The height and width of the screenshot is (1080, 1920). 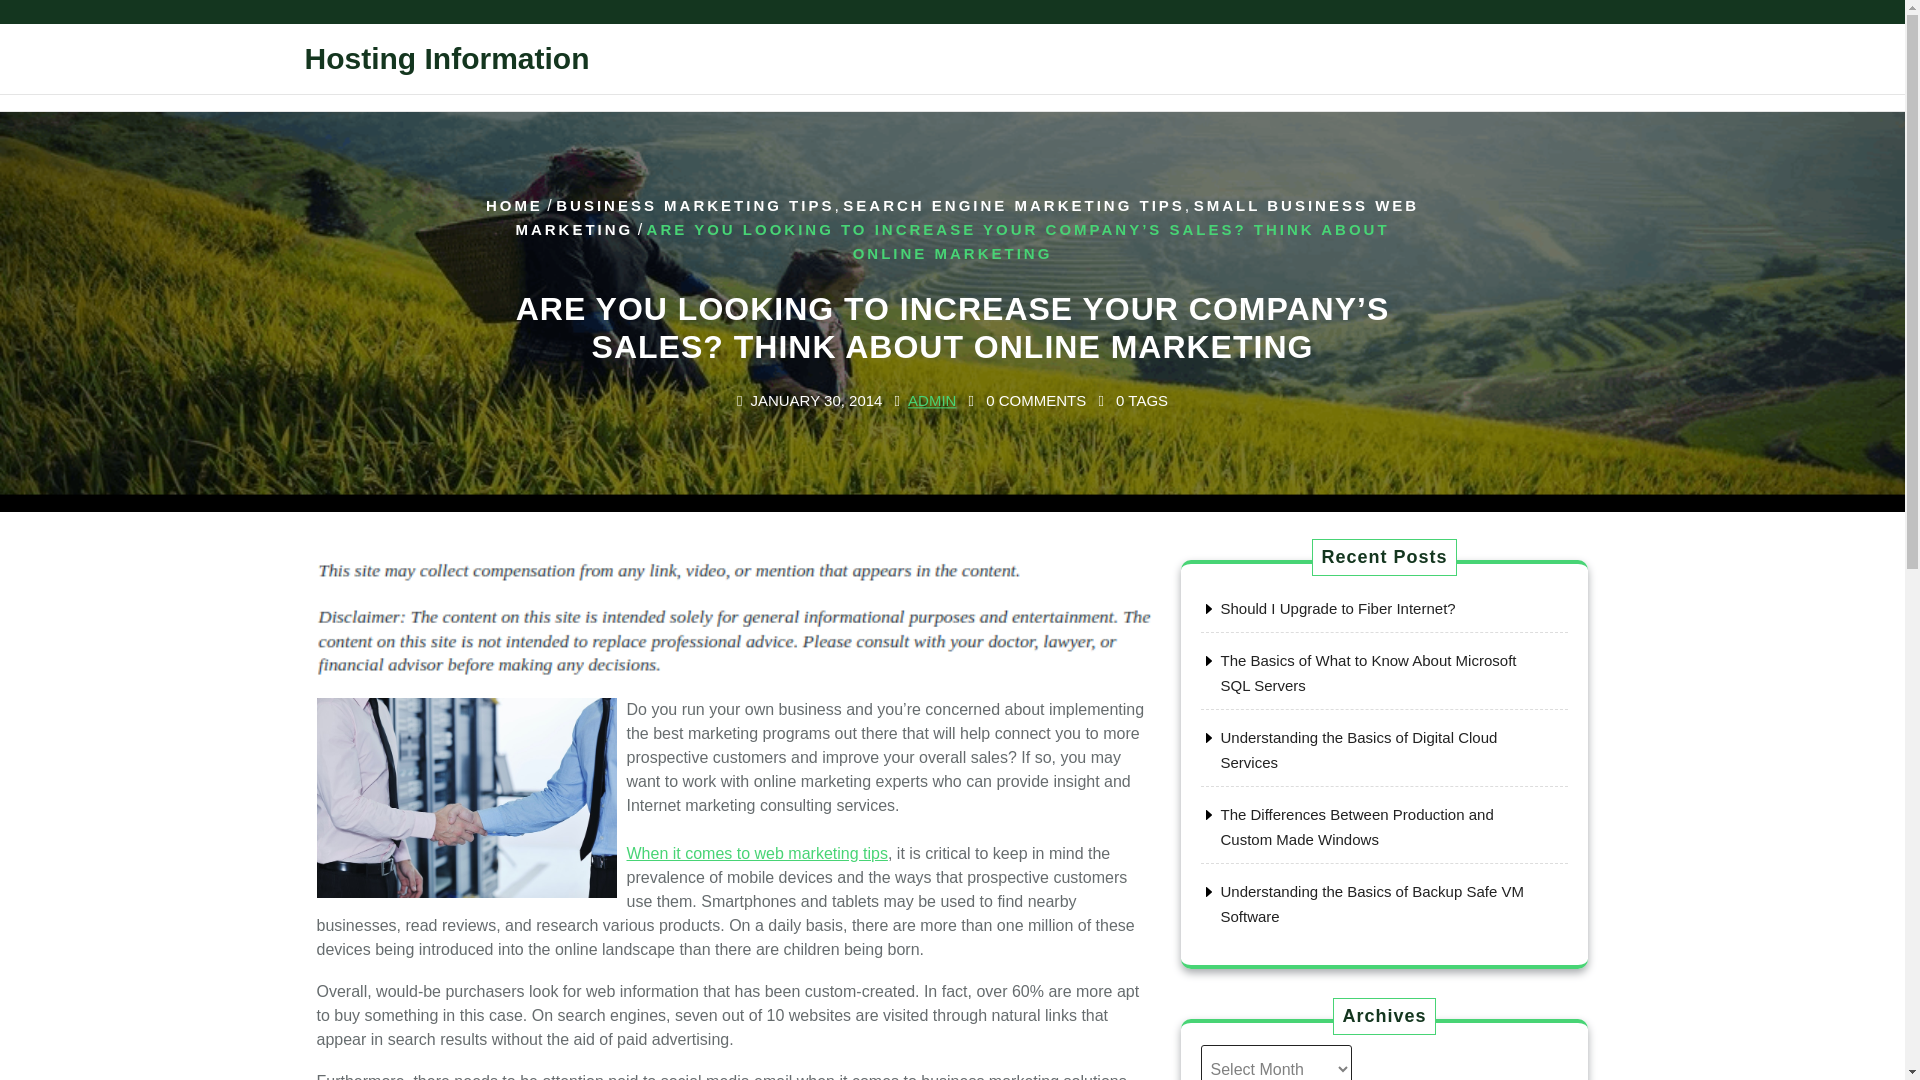 What do you see at coordinates (756, 864) in the screenshot?
I see `See more about Business marketing solutions` at bounding box center [756, 864].